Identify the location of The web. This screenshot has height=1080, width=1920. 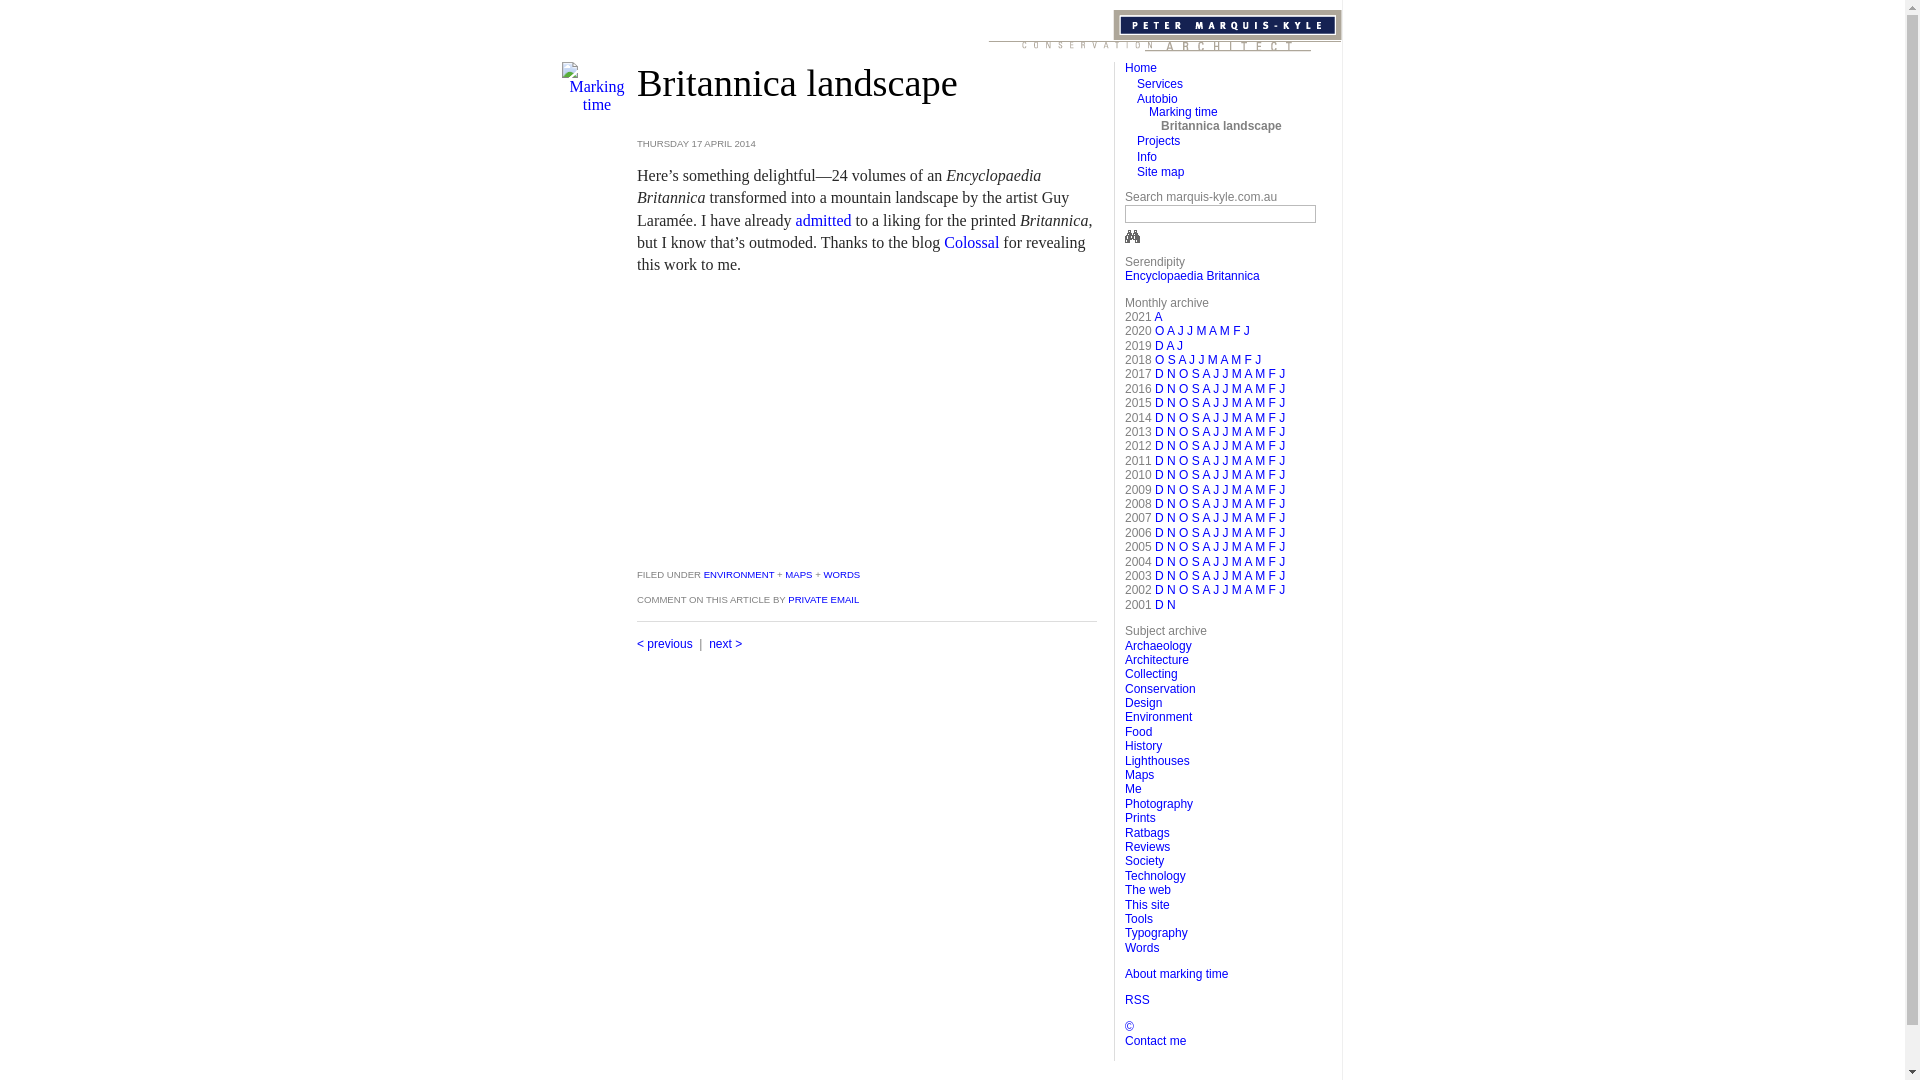
(1148, 890).